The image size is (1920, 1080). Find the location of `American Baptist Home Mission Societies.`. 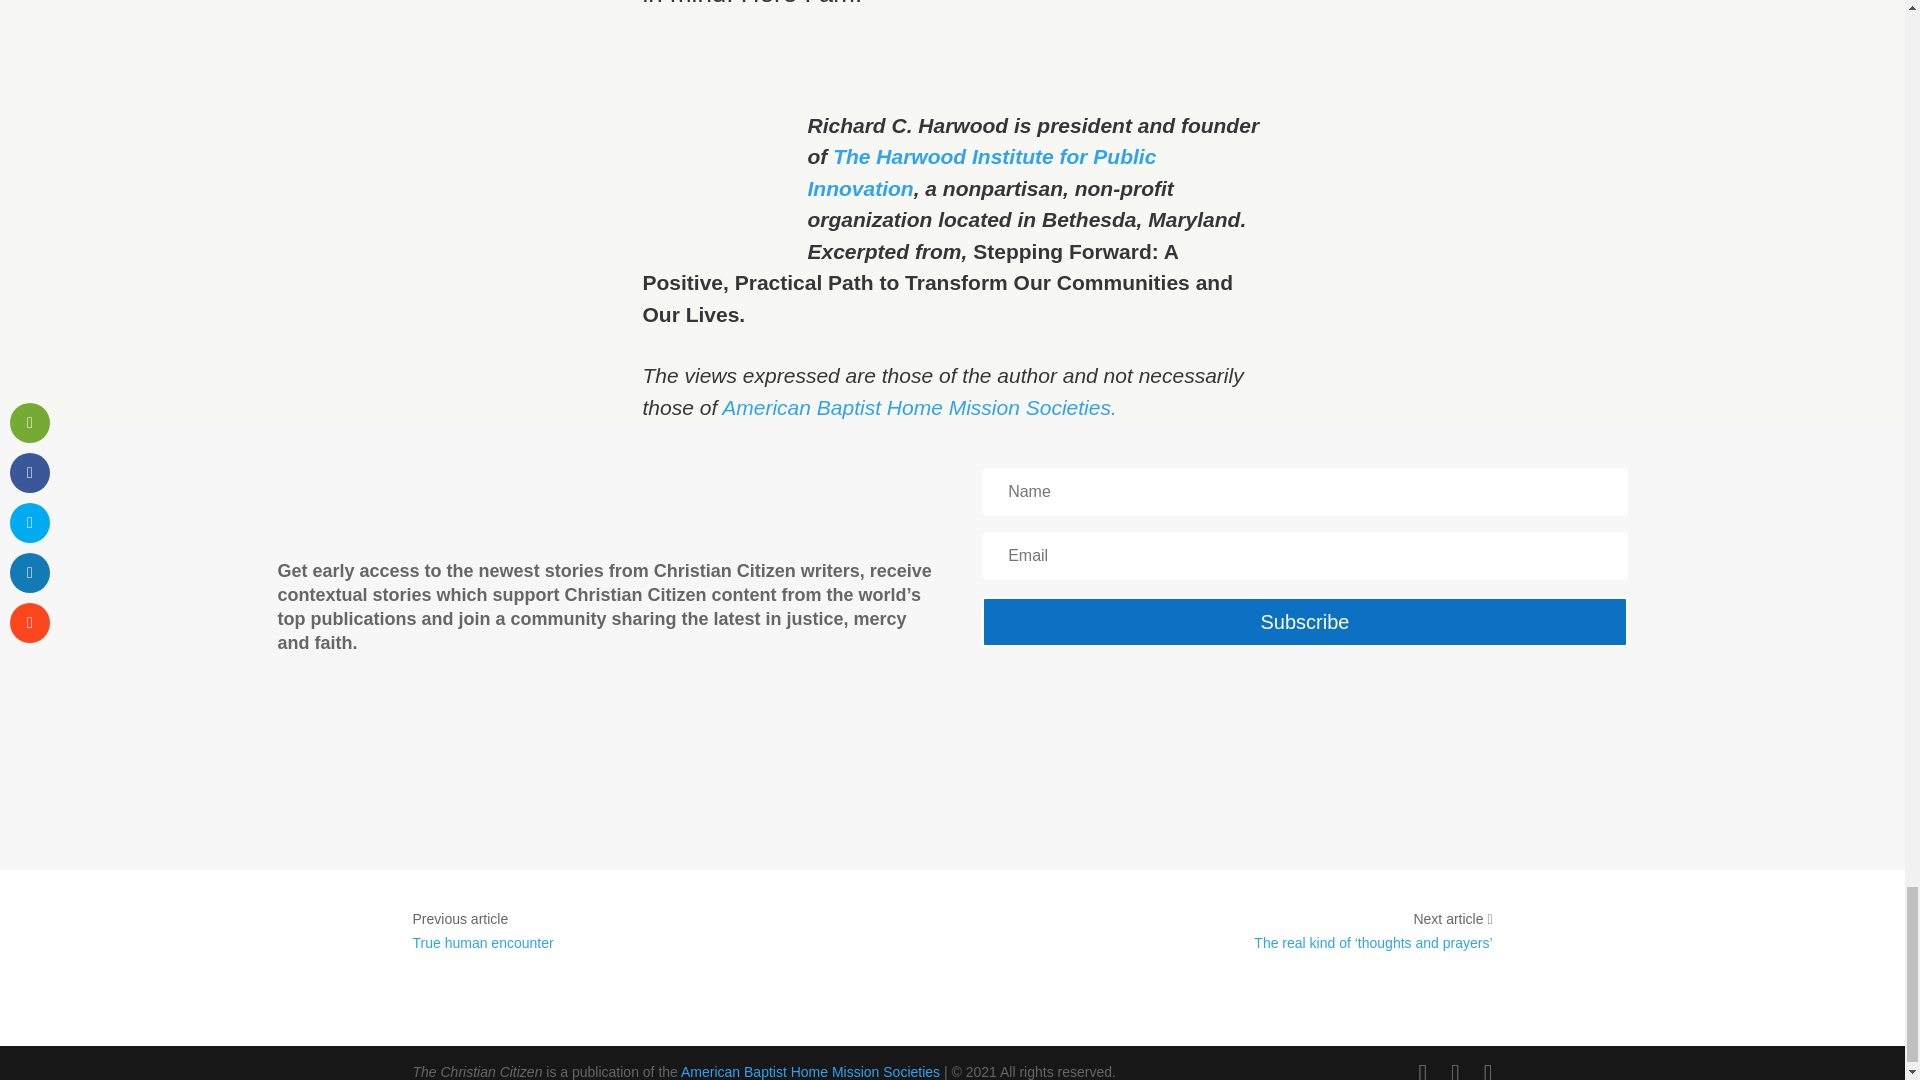

American Baptist Home Mission Societies. is located at coordinates (918, 408).